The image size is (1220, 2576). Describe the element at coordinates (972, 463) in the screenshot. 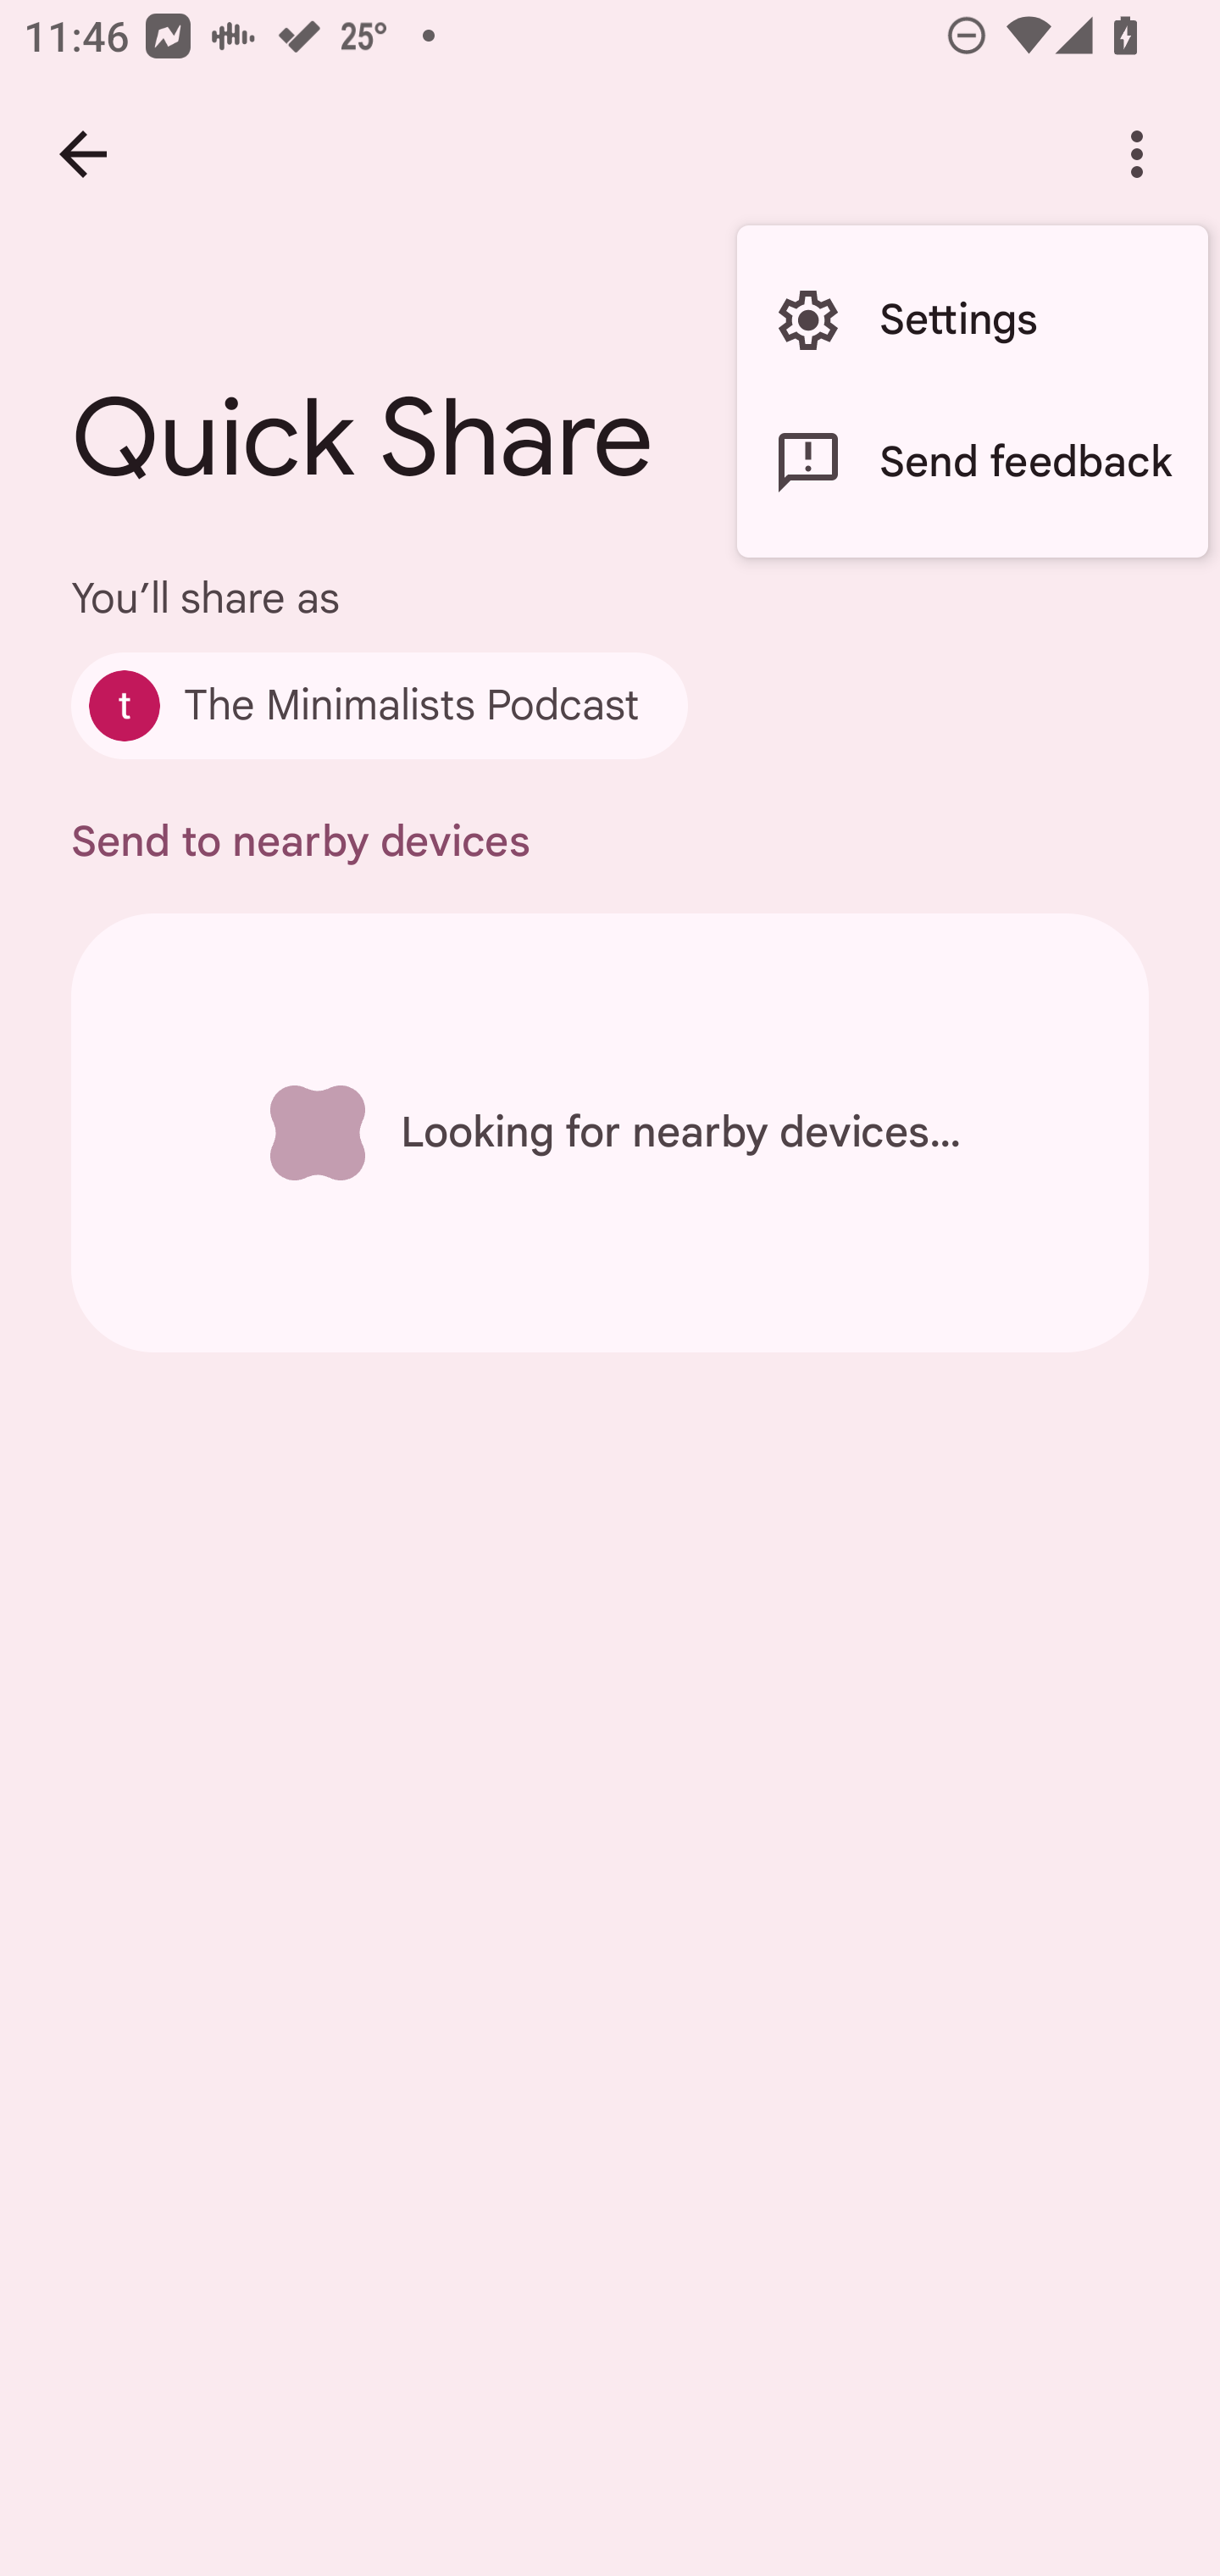

I see `Send feedback` at that location.